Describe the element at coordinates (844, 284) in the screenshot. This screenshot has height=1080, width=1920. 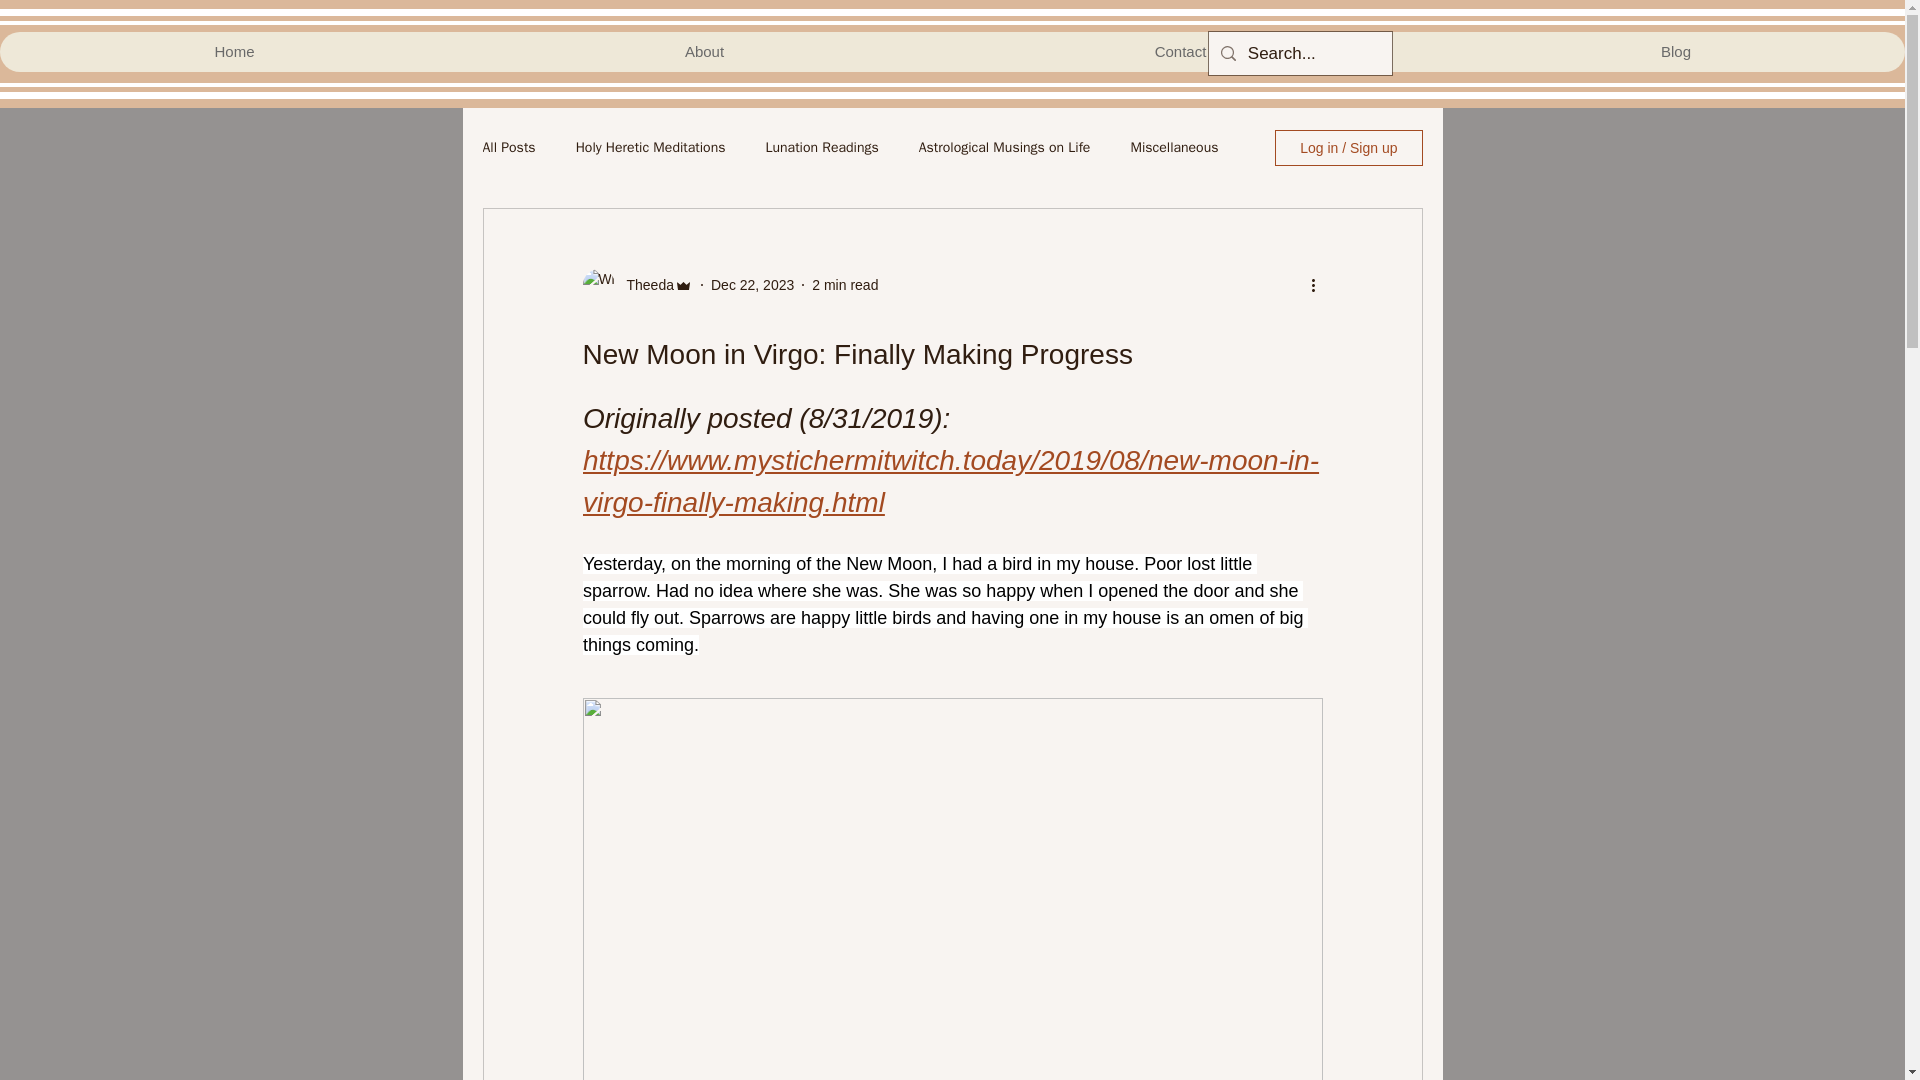
I see `2 min read` at that location.